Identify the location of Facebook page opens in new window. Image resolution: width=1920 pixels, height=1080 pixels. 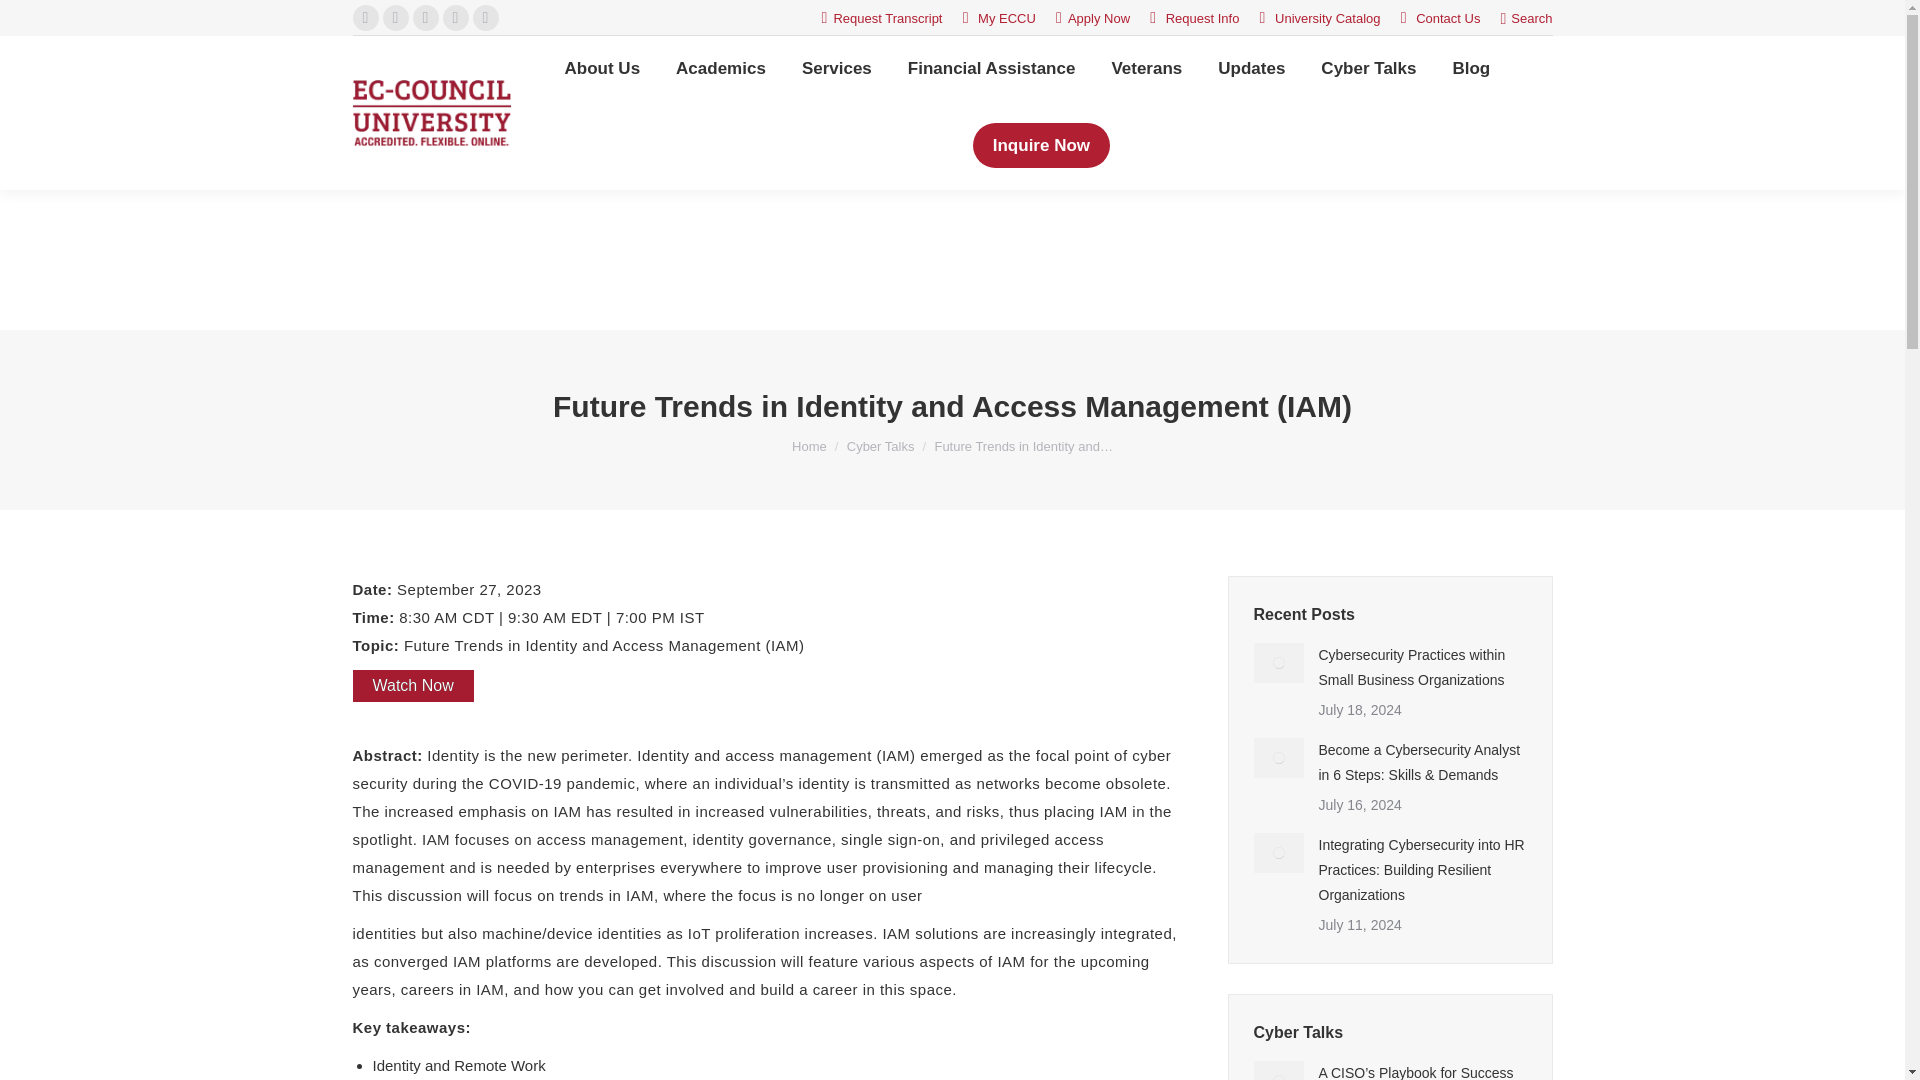
(364, 18).